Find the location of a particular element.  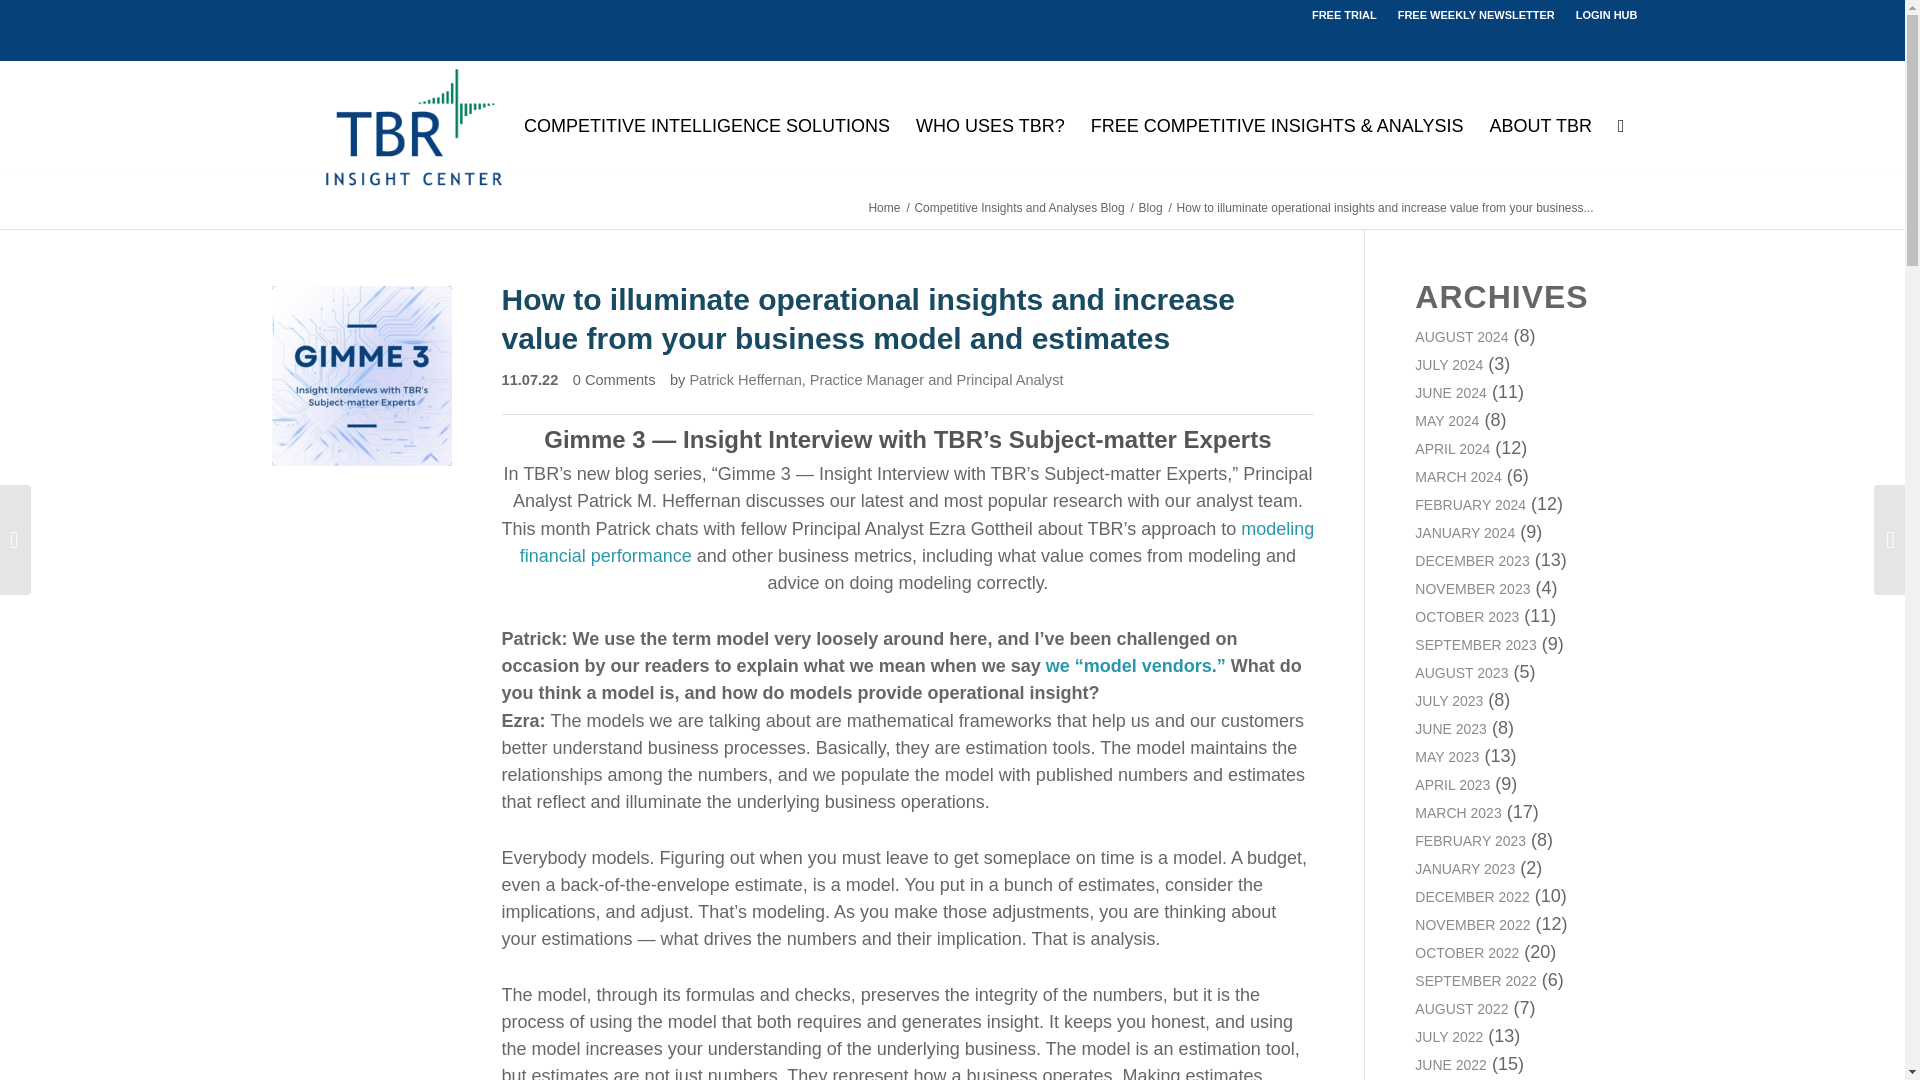

FREE TRIAL is located at coordinates (1344, 15).